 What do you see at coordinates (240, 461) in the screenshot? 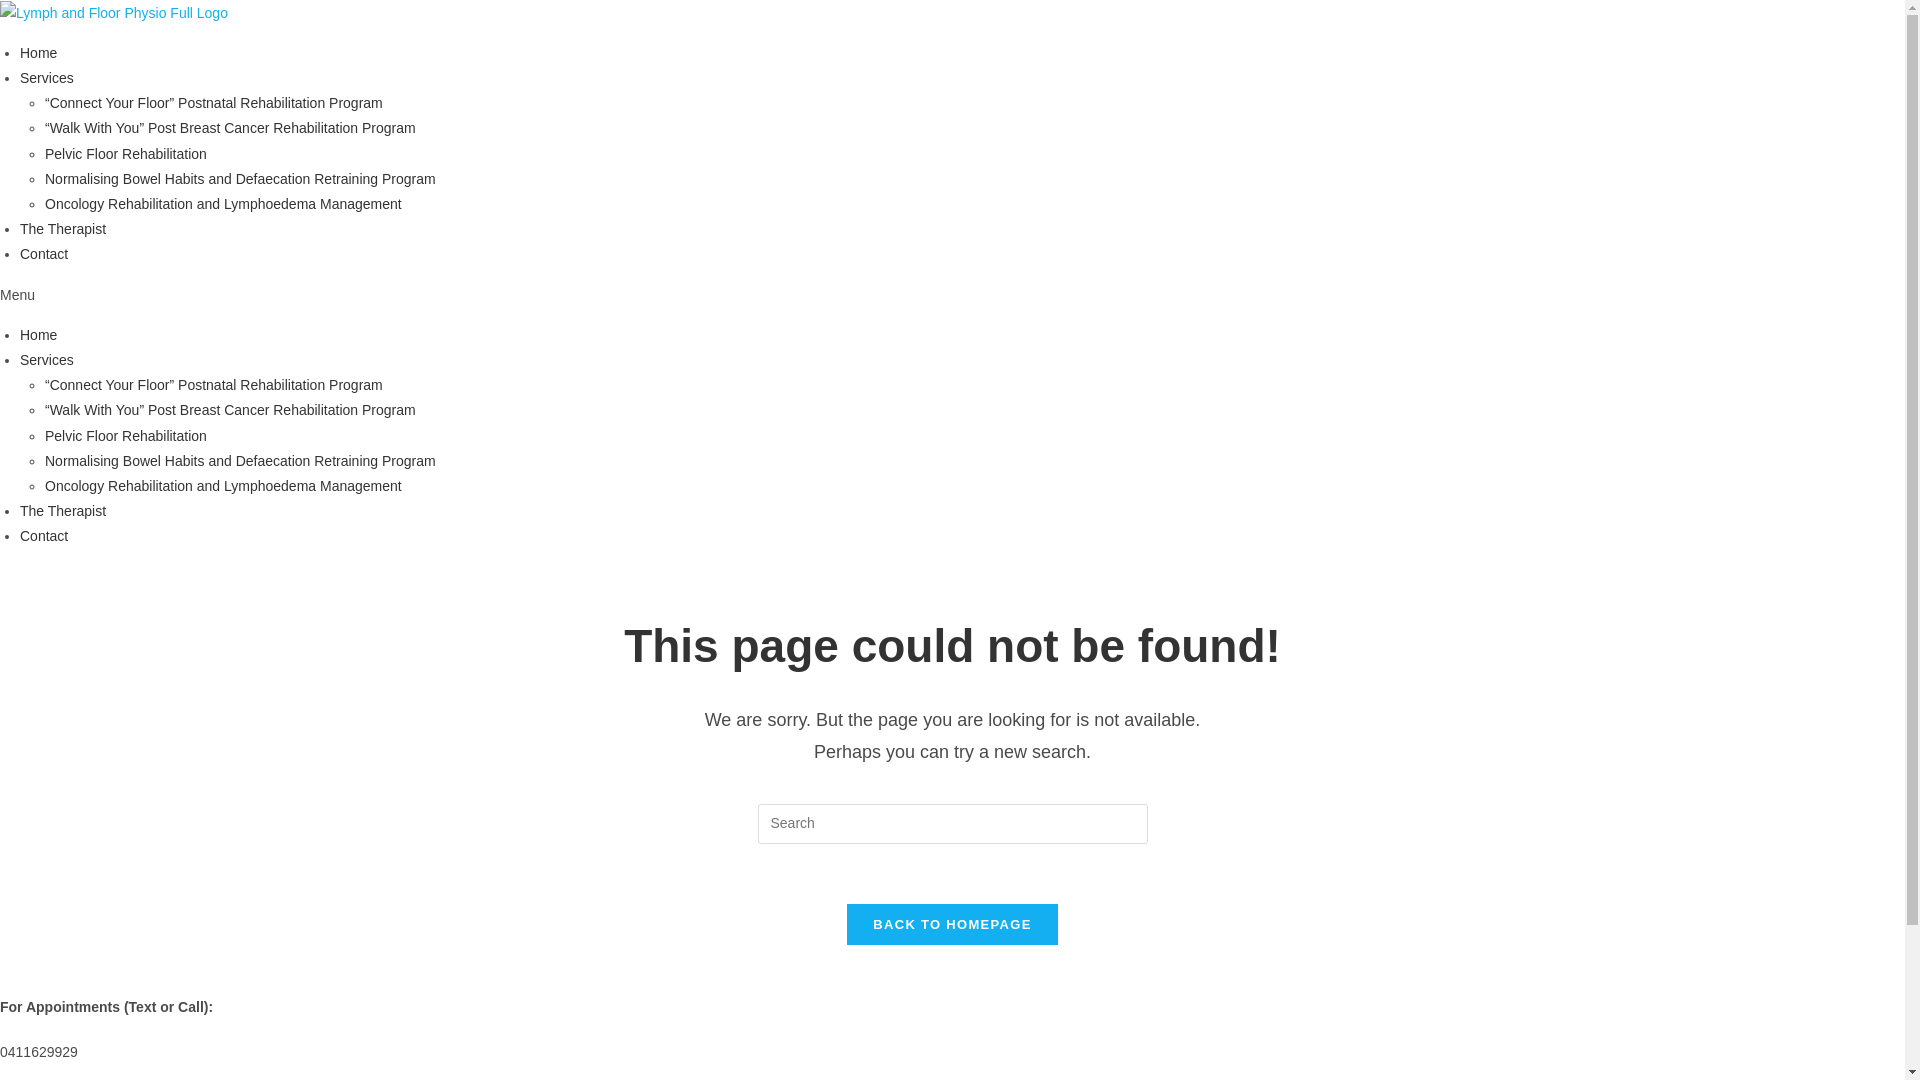
I see `Normalising Bowel Habits and Defaecation Retraining Program` at bounding box center [240, 461].